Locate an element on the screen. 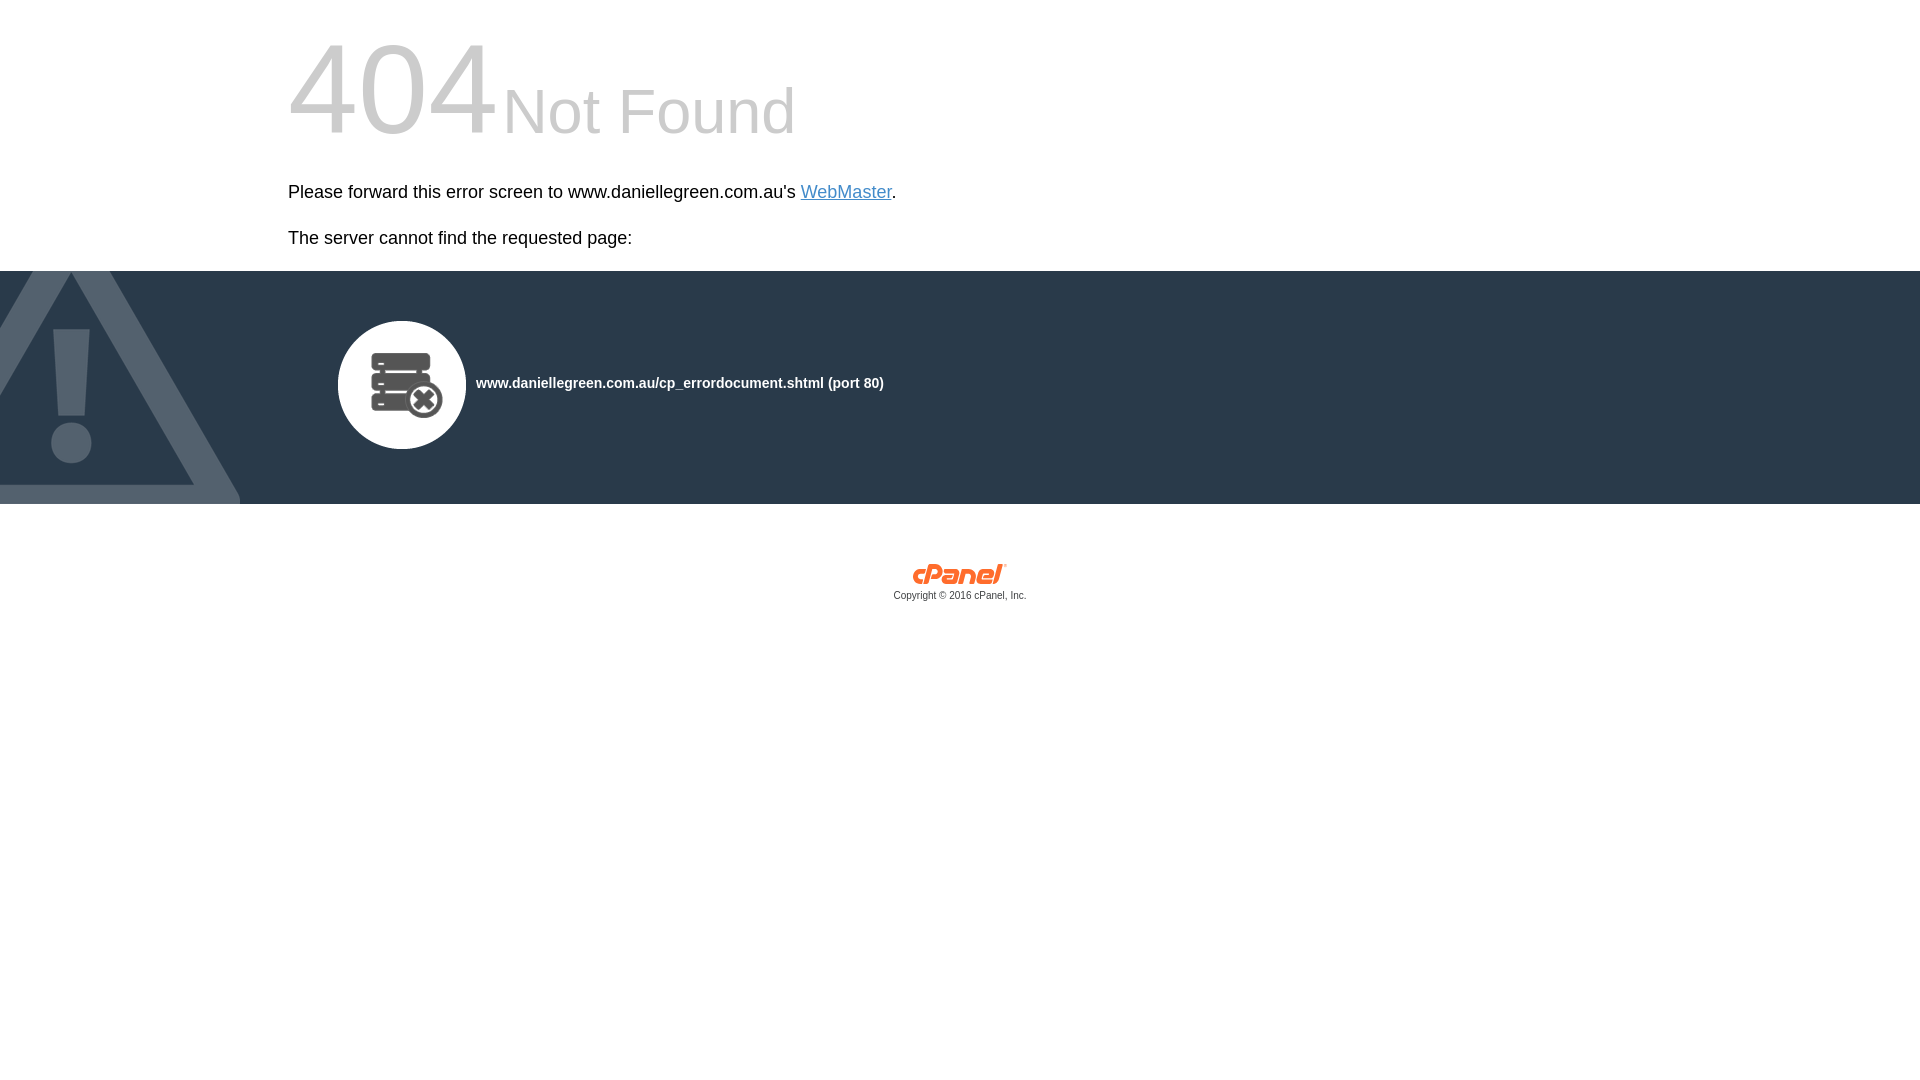 This screenshot has width=1920, height=1080. WebMaster is located at coordinates (846, 192).